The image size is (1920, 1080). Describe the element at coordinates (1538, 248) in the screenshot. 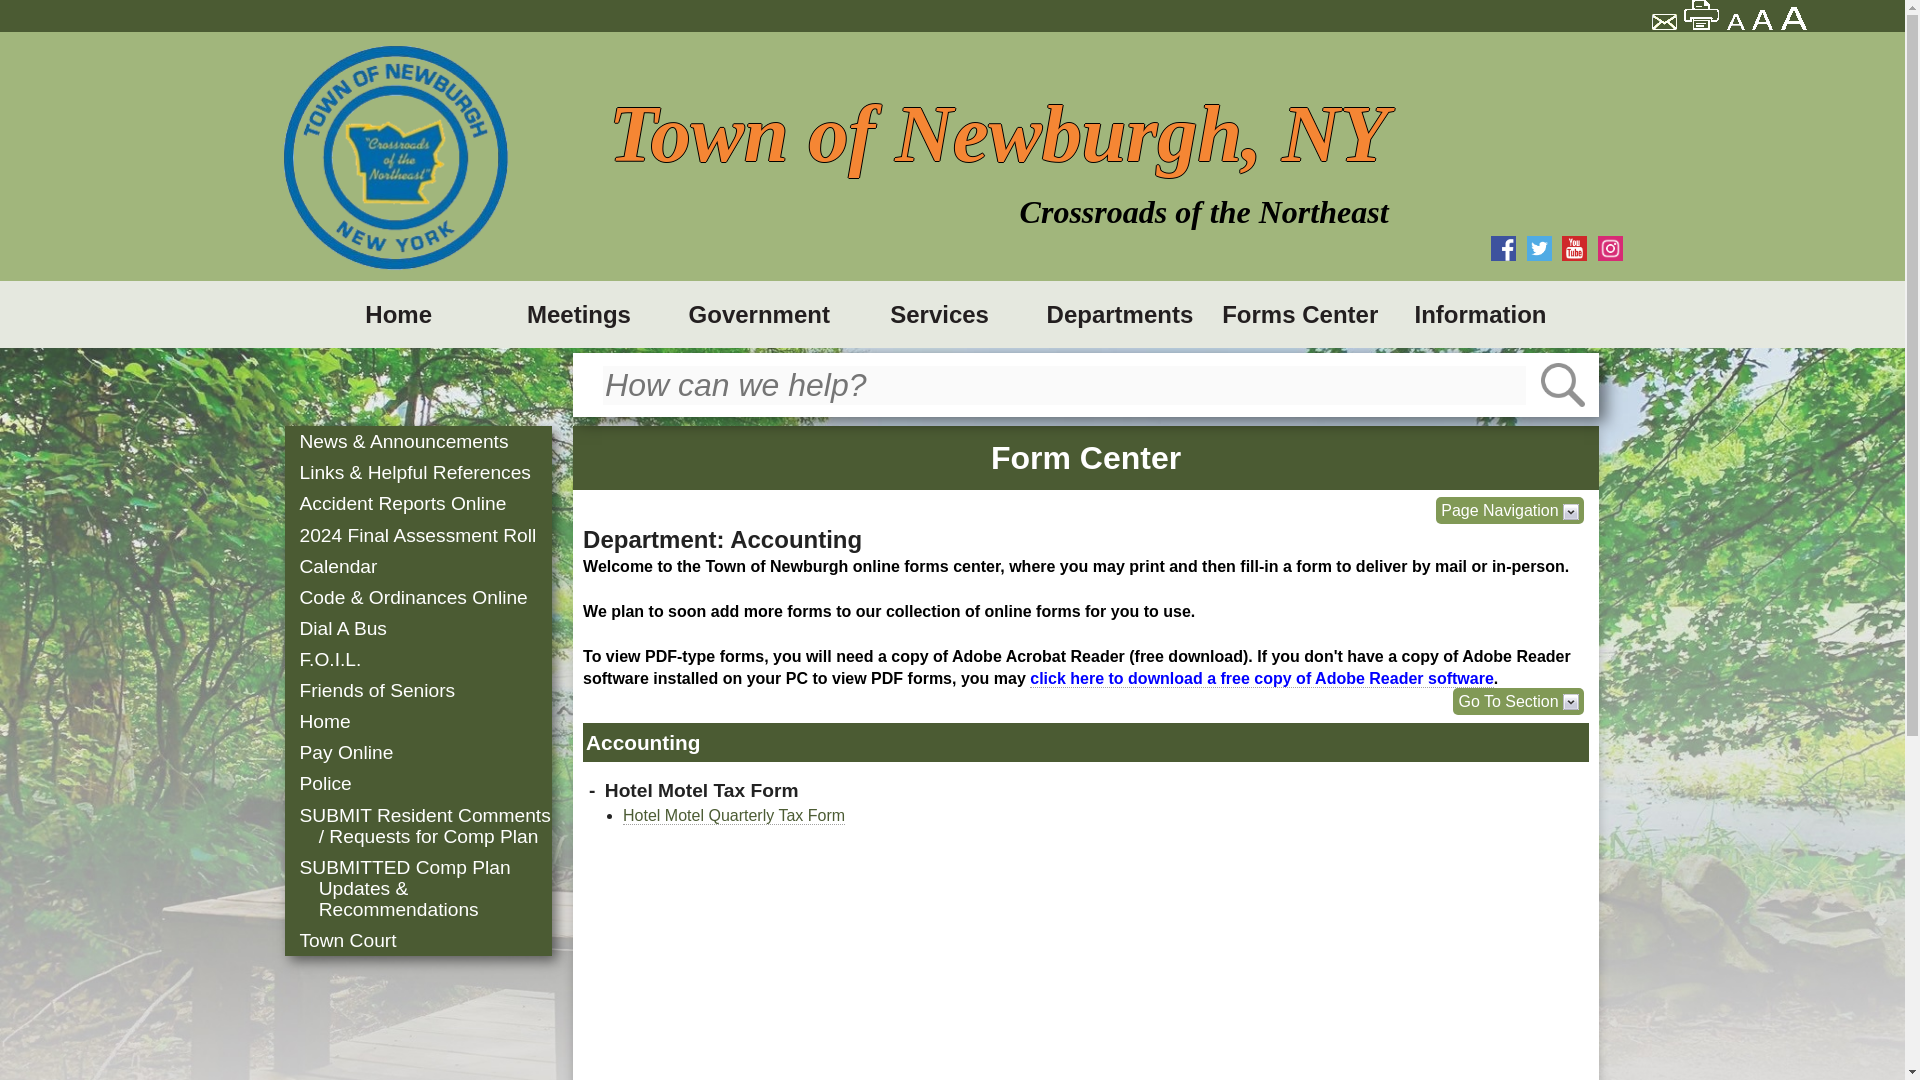

I see `Follow us on Twitter` at that location.